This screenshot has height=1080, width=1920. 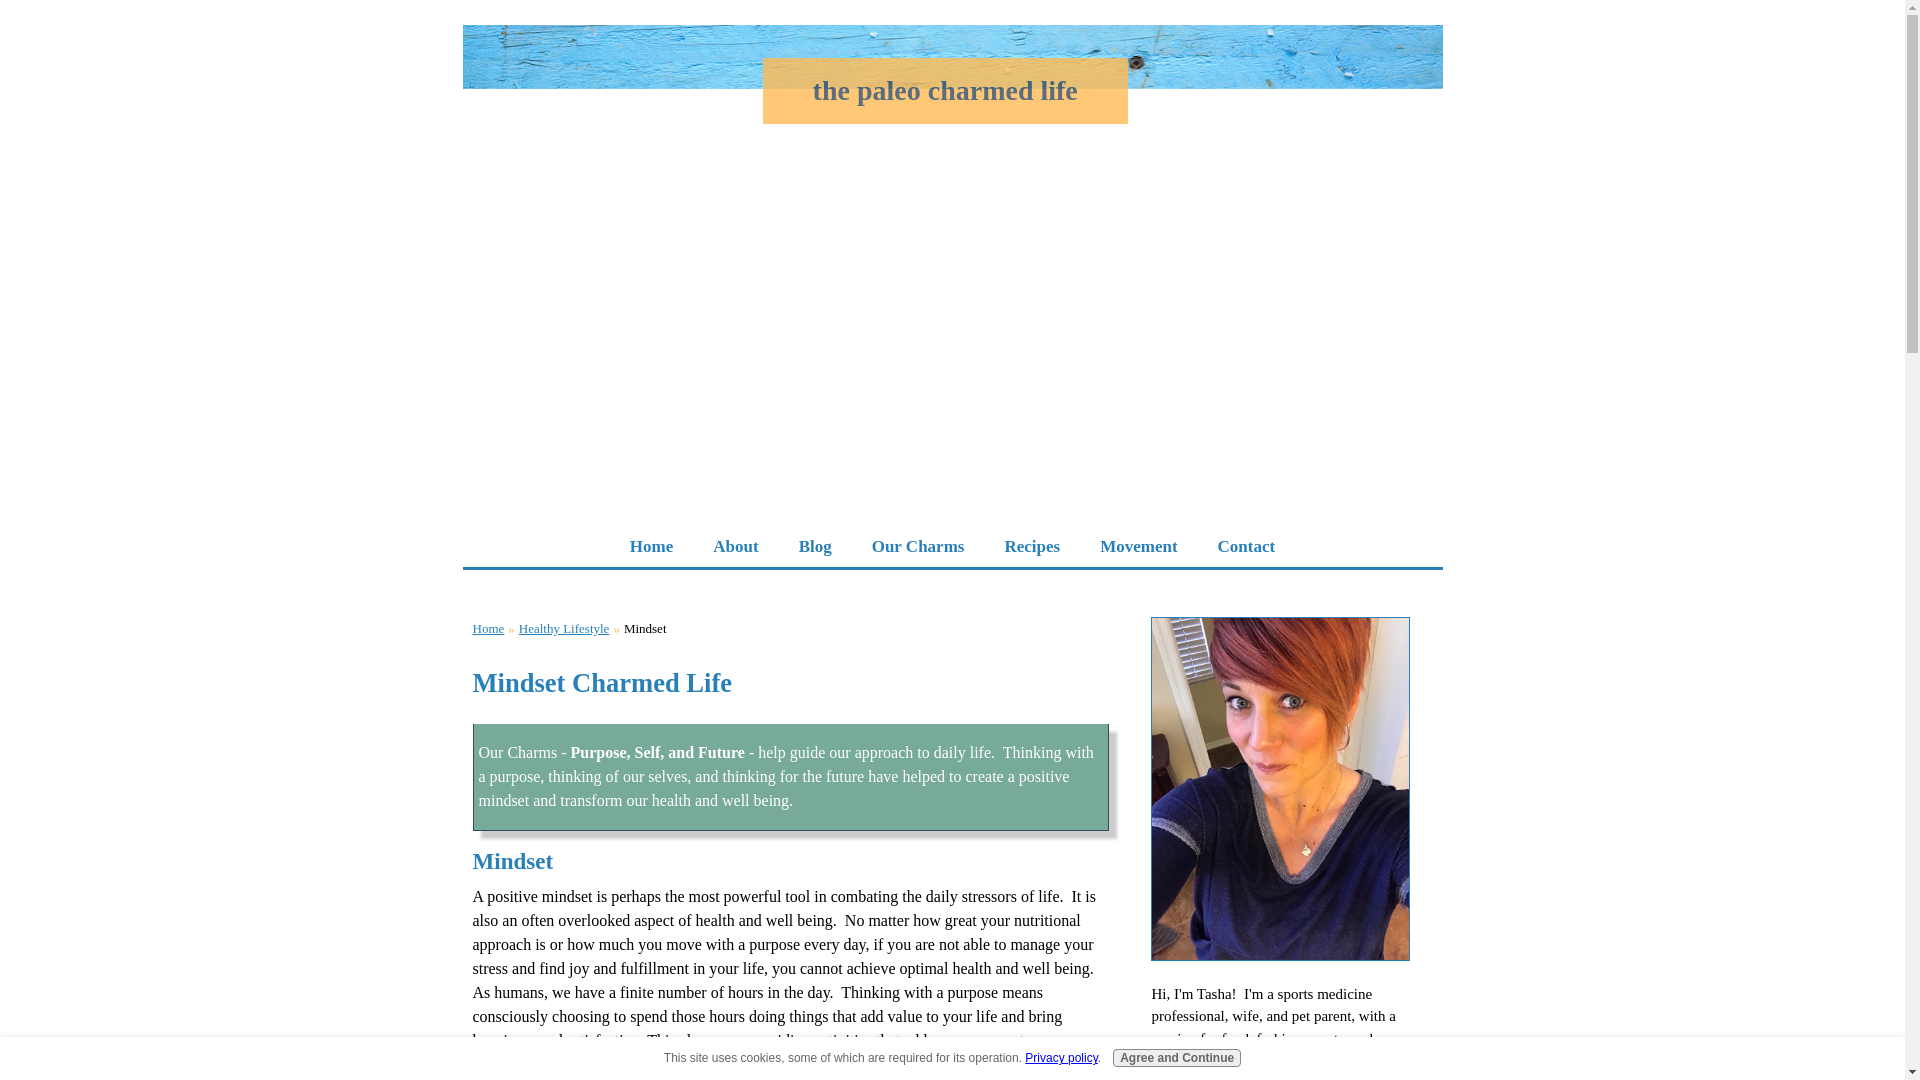 I want to click on Blog, so click(x=816, y=547).